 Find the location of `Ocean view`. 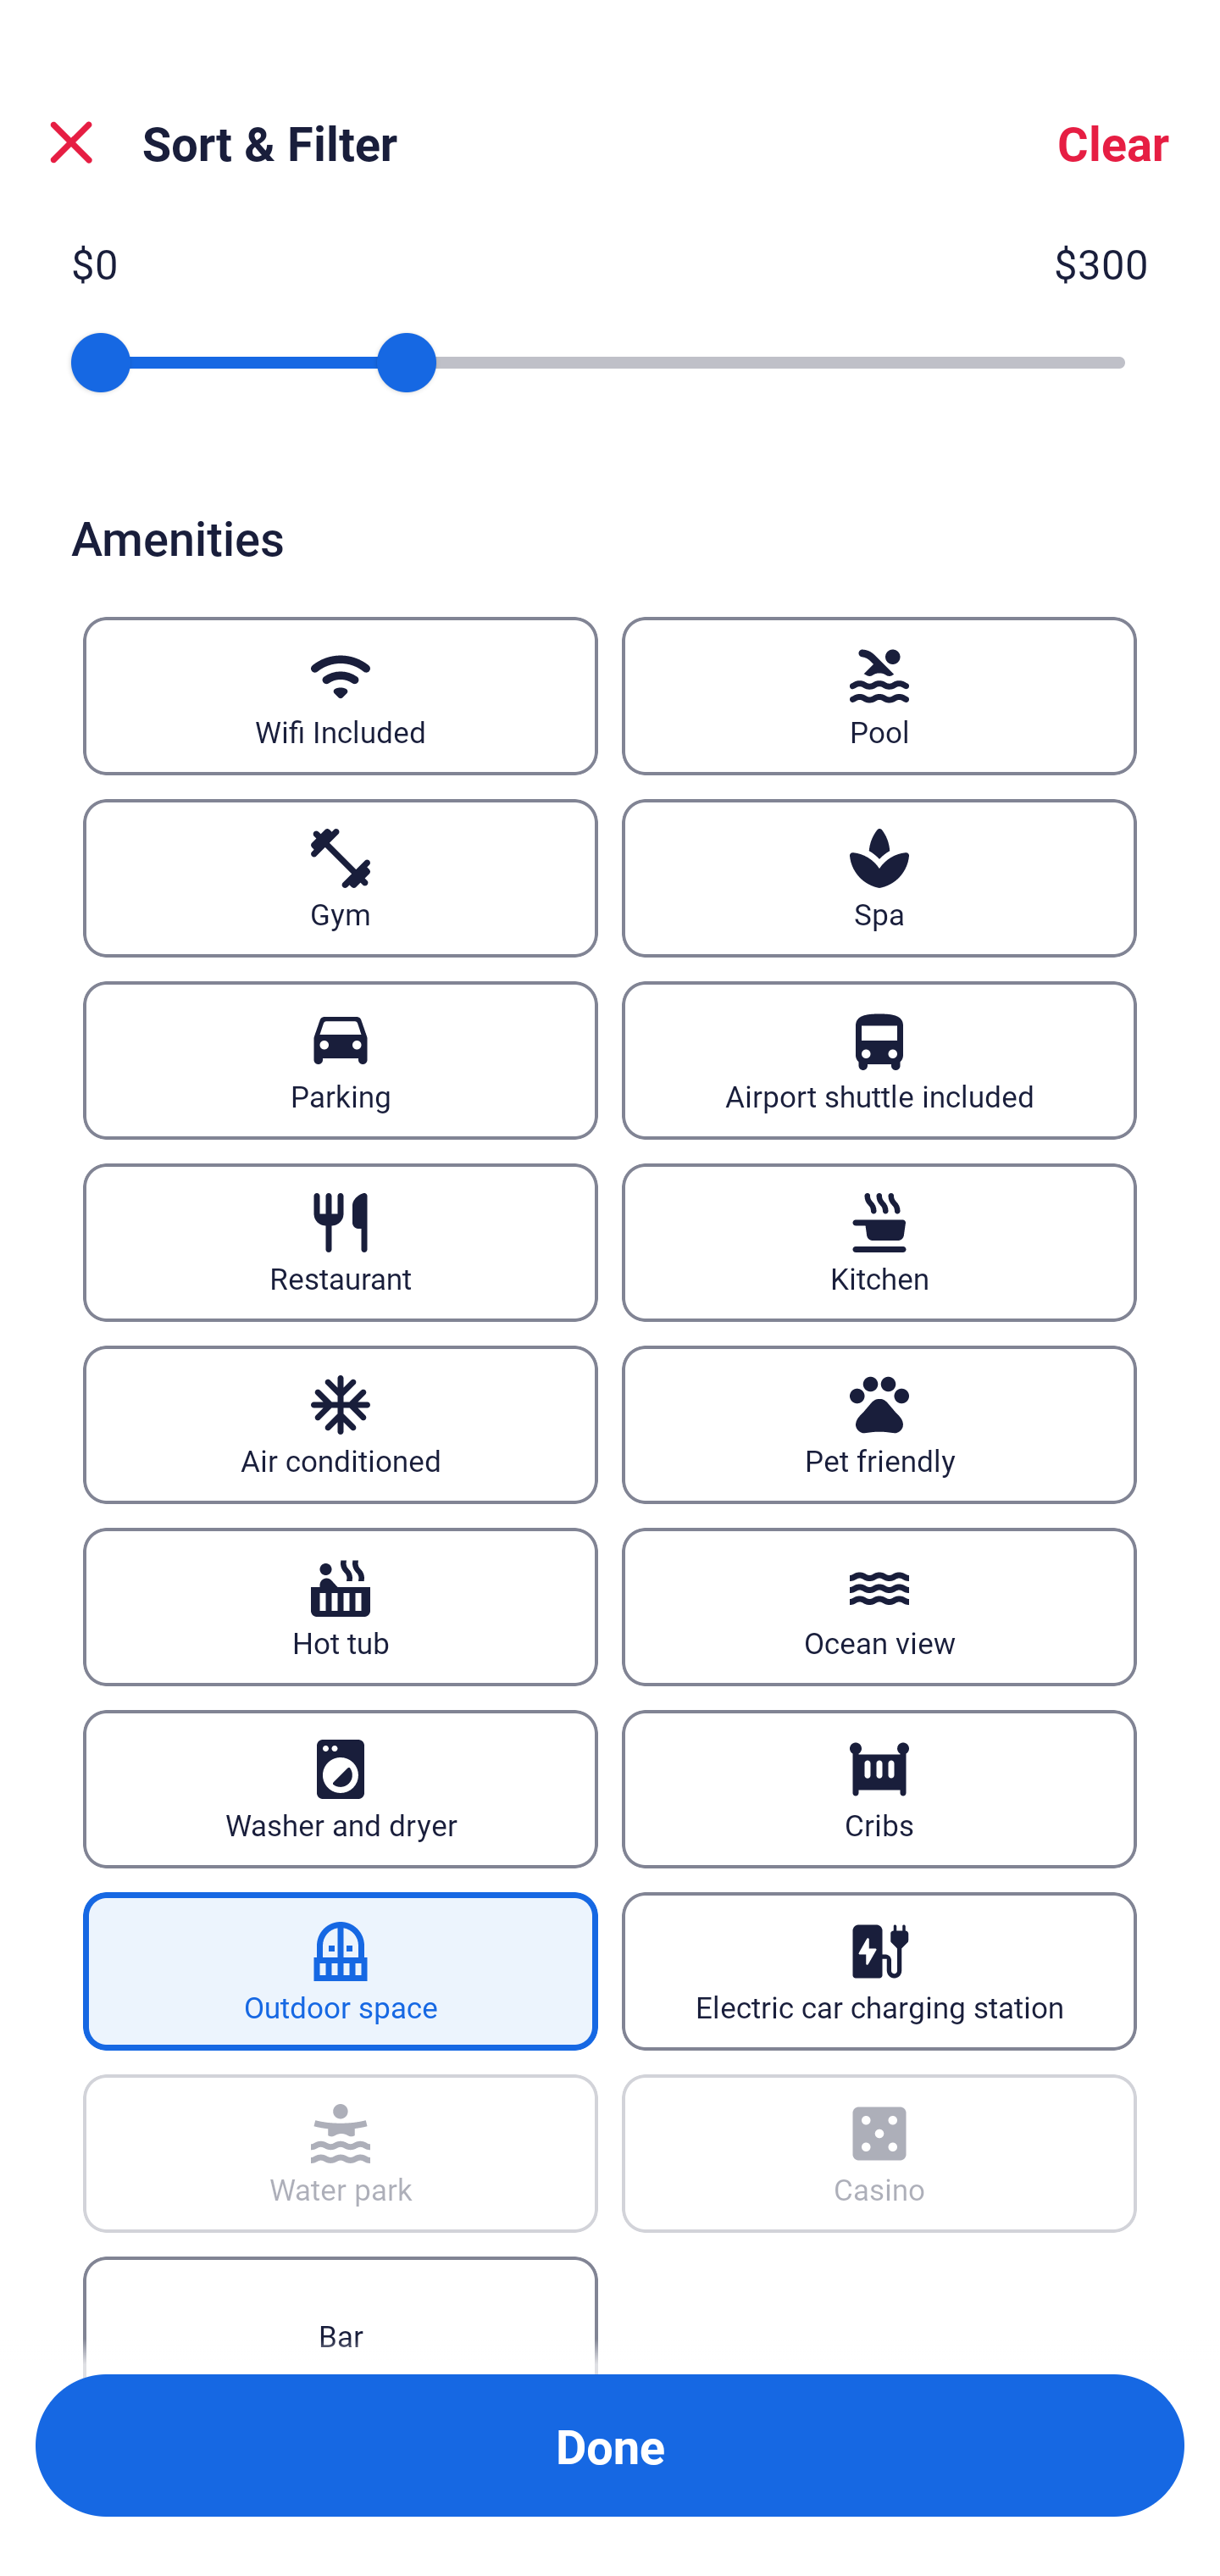

Ocean view is located at coordinates (879, 1607).